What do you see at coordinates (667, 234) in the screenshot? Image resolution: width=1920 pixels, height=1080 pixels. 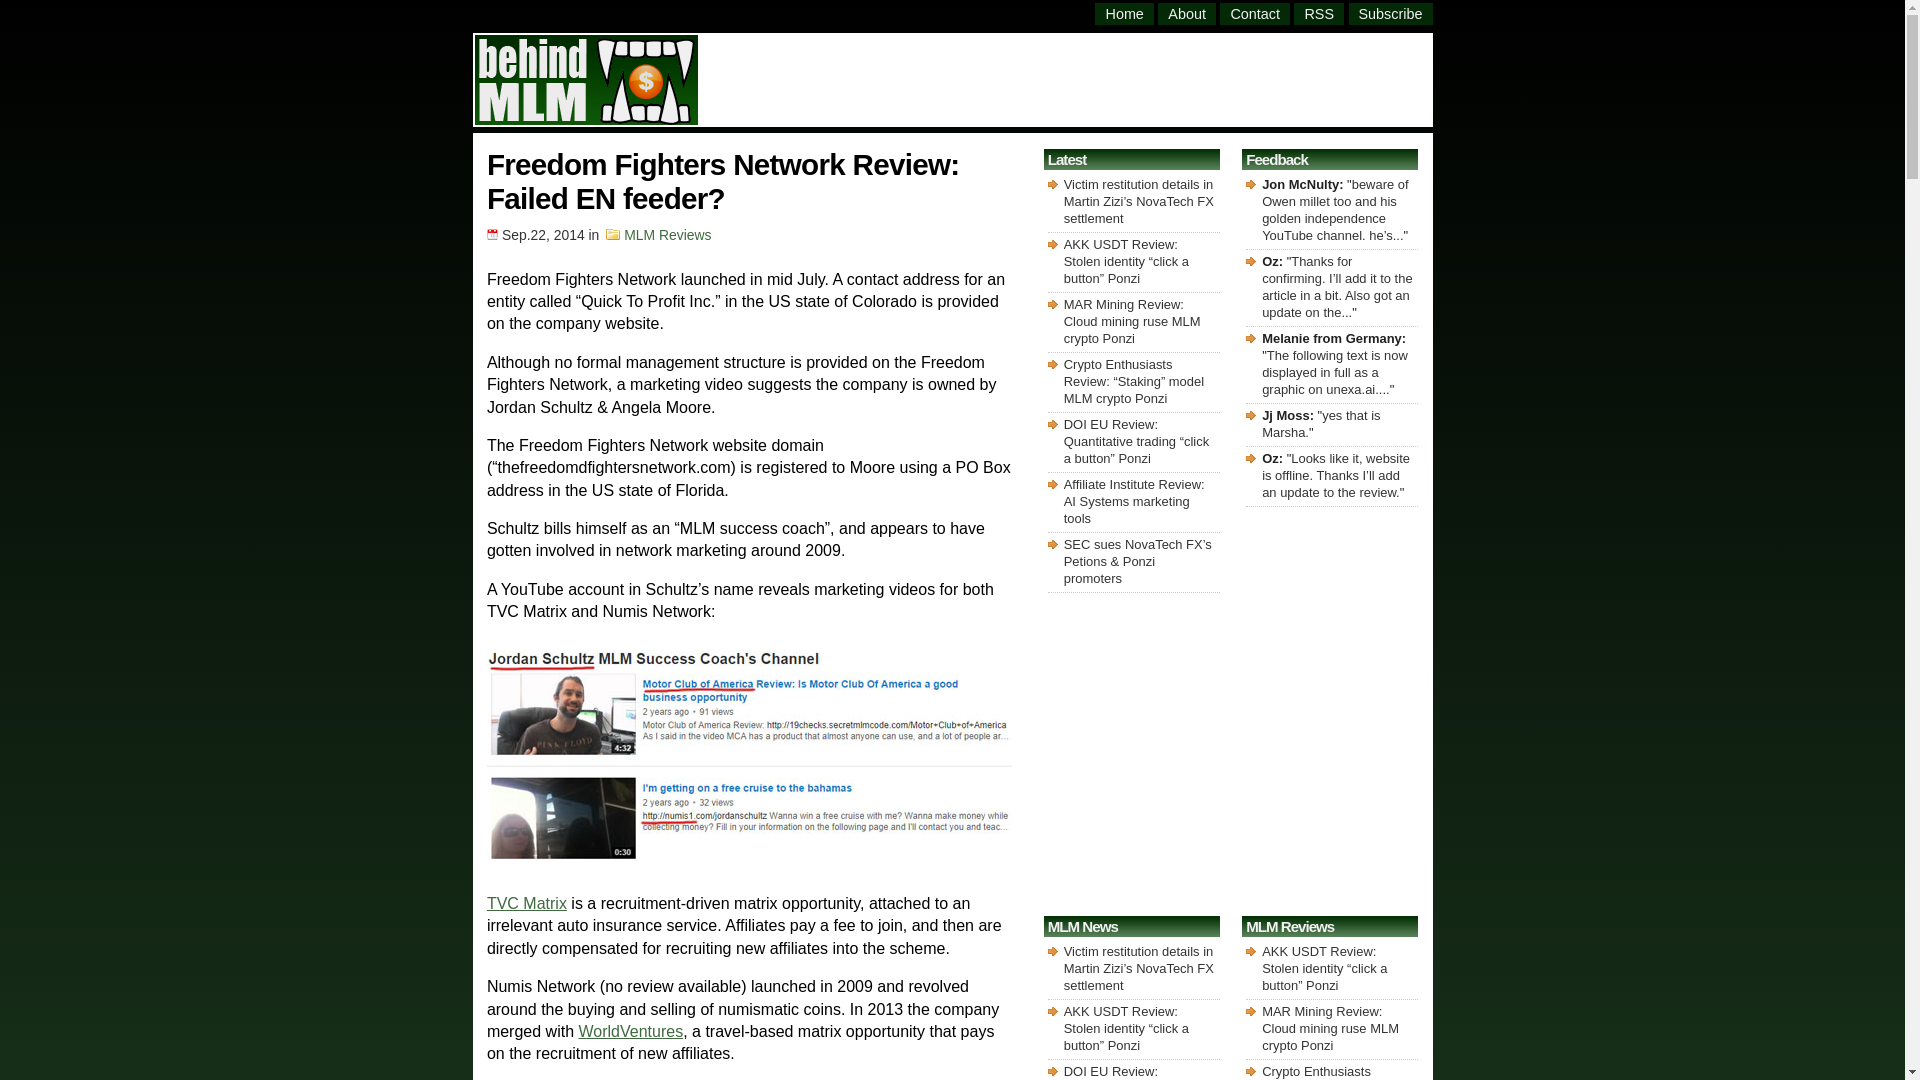 I see `MLM Reviews` at bounding box center [667, 234].